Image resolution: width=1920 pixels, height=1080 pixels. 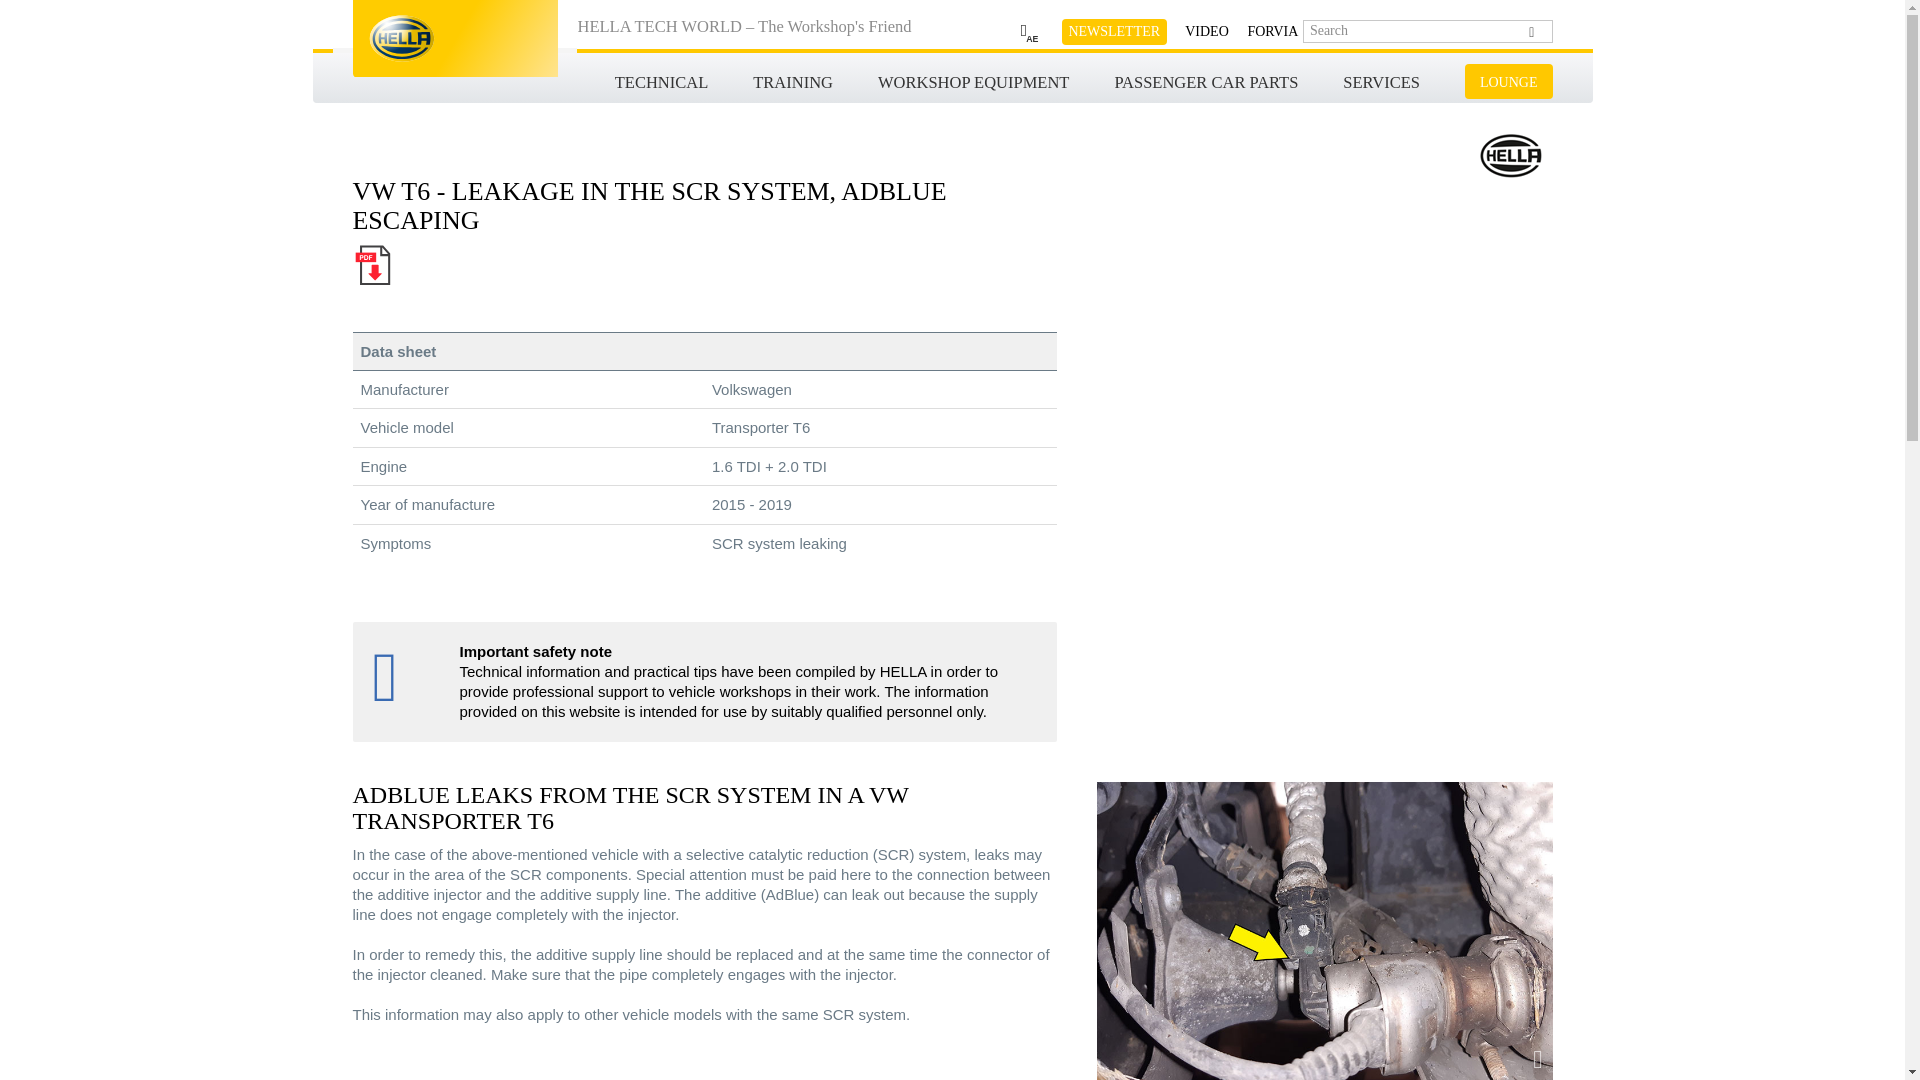 What do you see at coordinates (1198, 32) in the screenshot?
I see `VIDEO` at bounding box center [1198, 32].